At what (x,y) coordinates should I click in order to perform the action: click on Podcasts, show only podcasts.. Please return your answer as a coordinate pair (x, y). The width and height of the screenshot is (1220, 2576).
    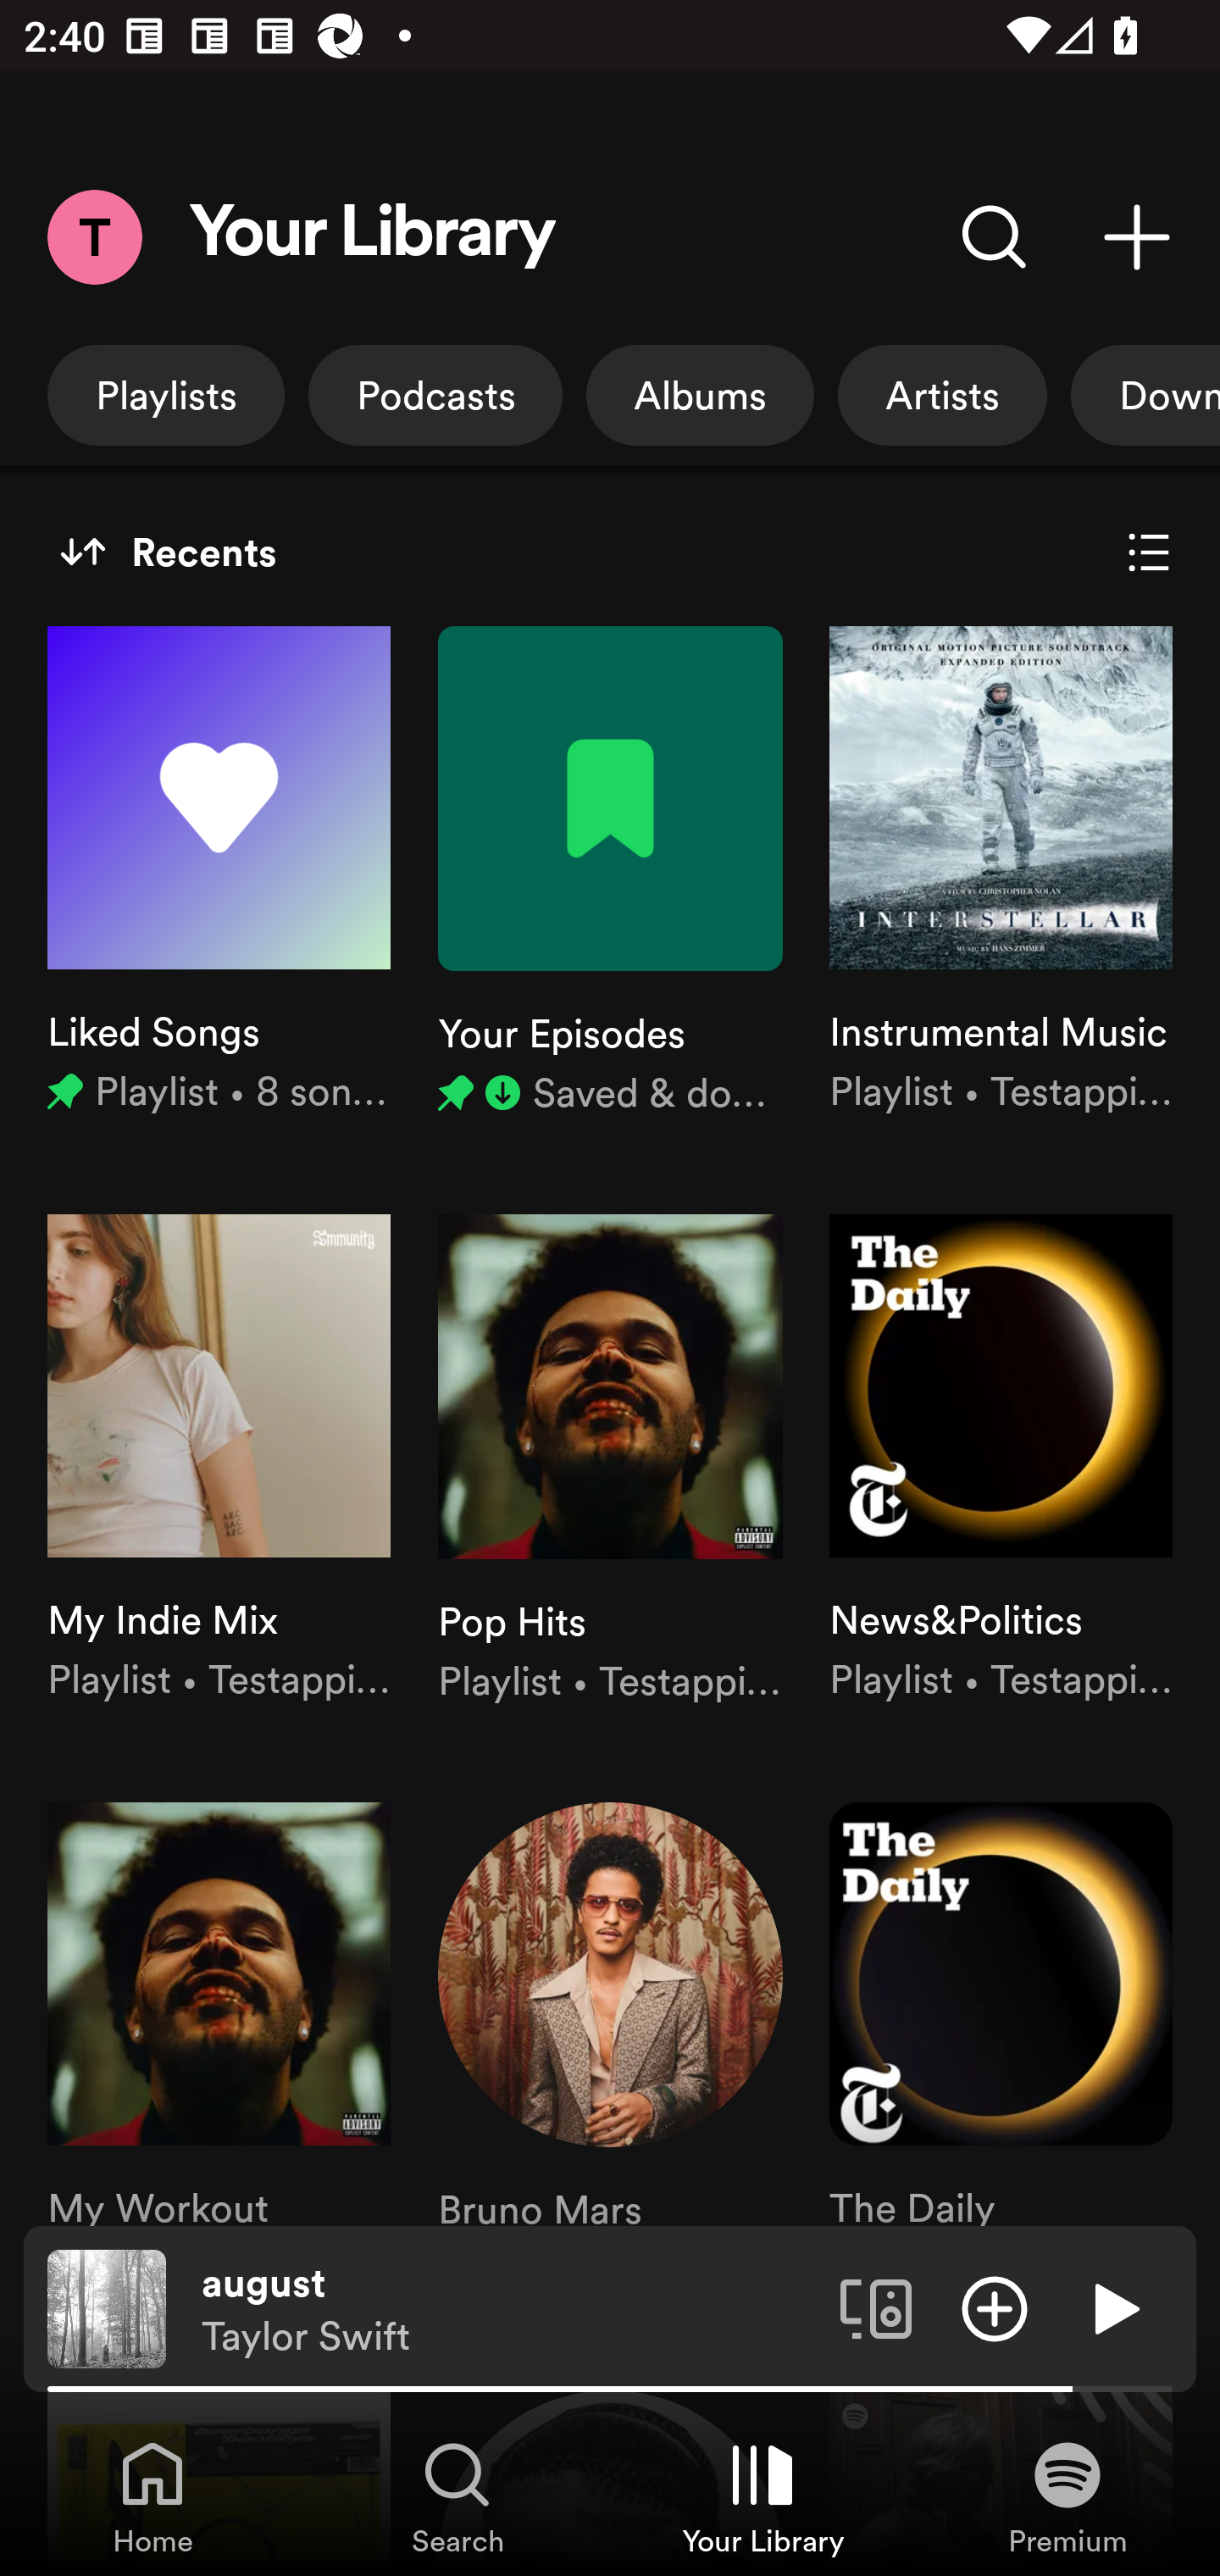
    Looking at the image, I should click on (435, 395).